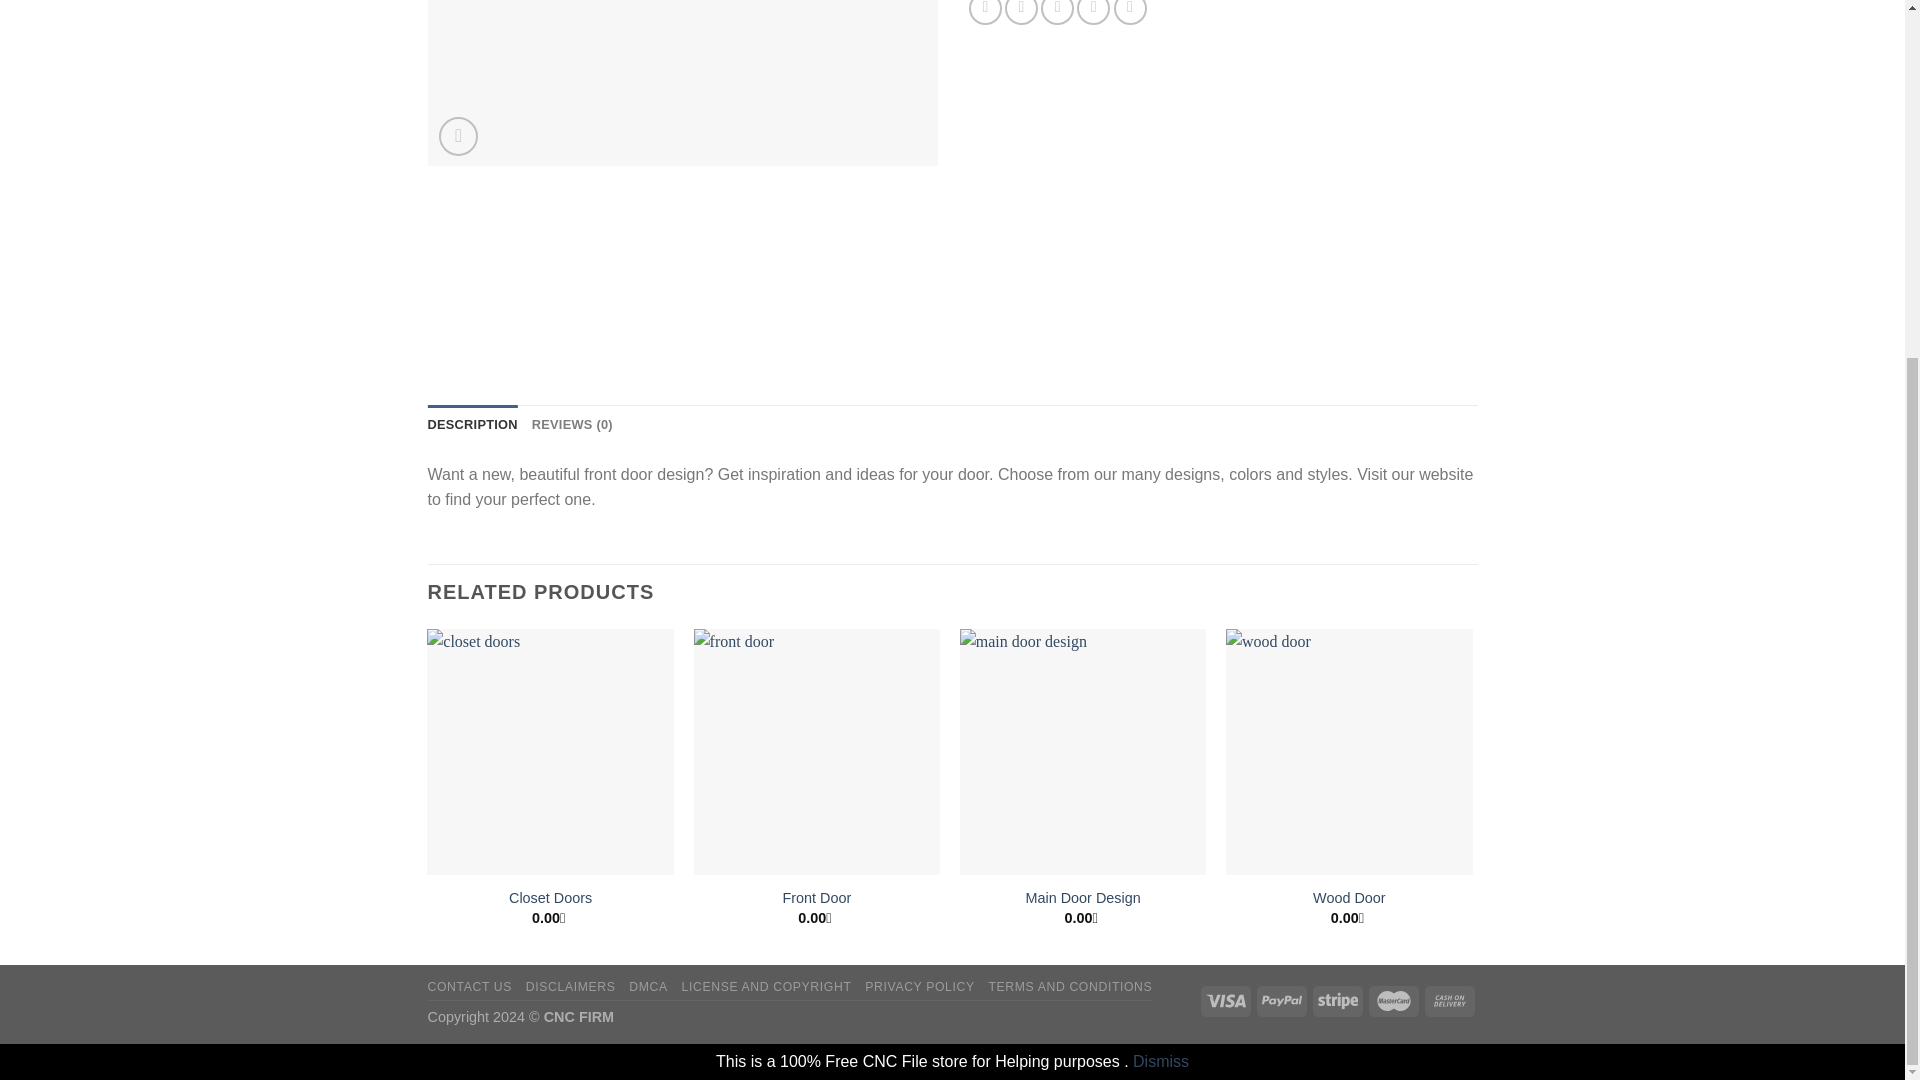 The image size is (1920, 1080). What do you see at coordinates (683, 83) in the screenshot?
I see `front door design` at bounding box center [683, 83].